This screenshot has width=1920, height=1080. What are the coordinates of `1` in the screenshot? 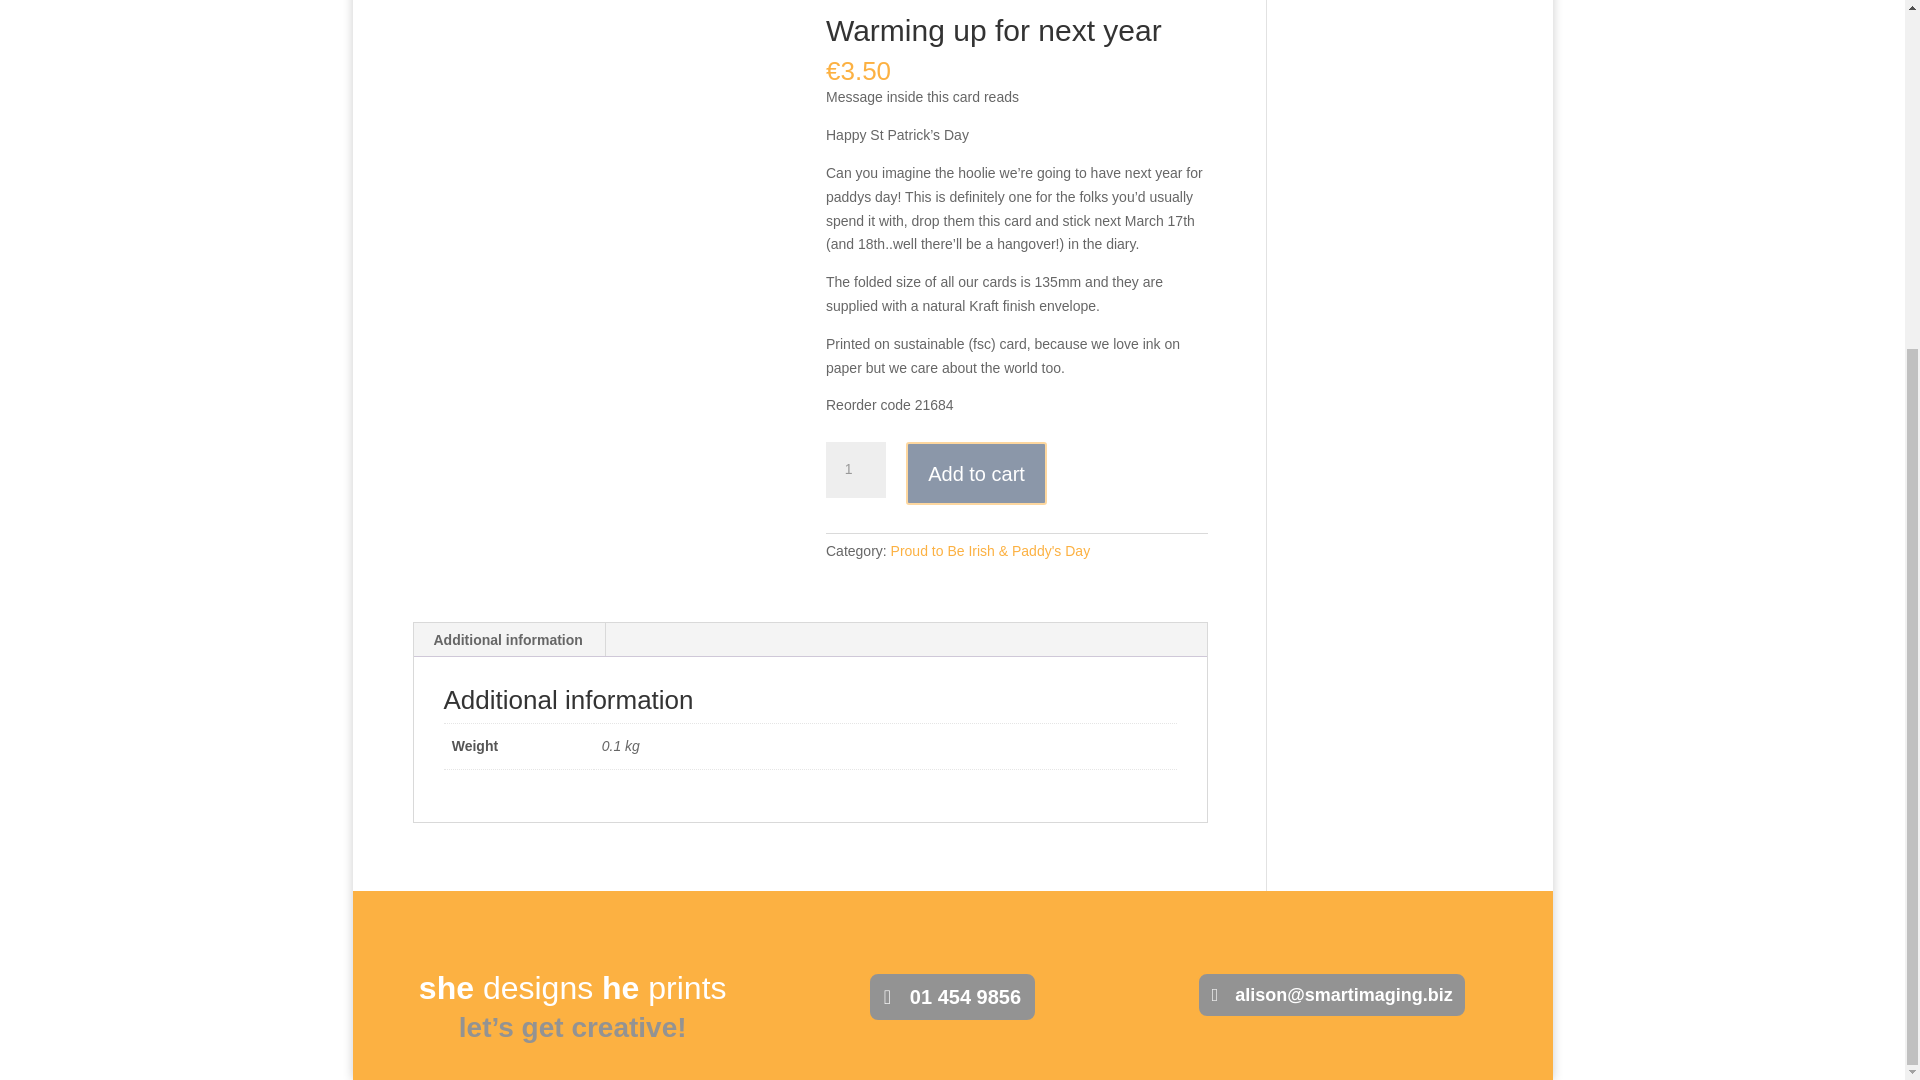 It's located at (855, 469).